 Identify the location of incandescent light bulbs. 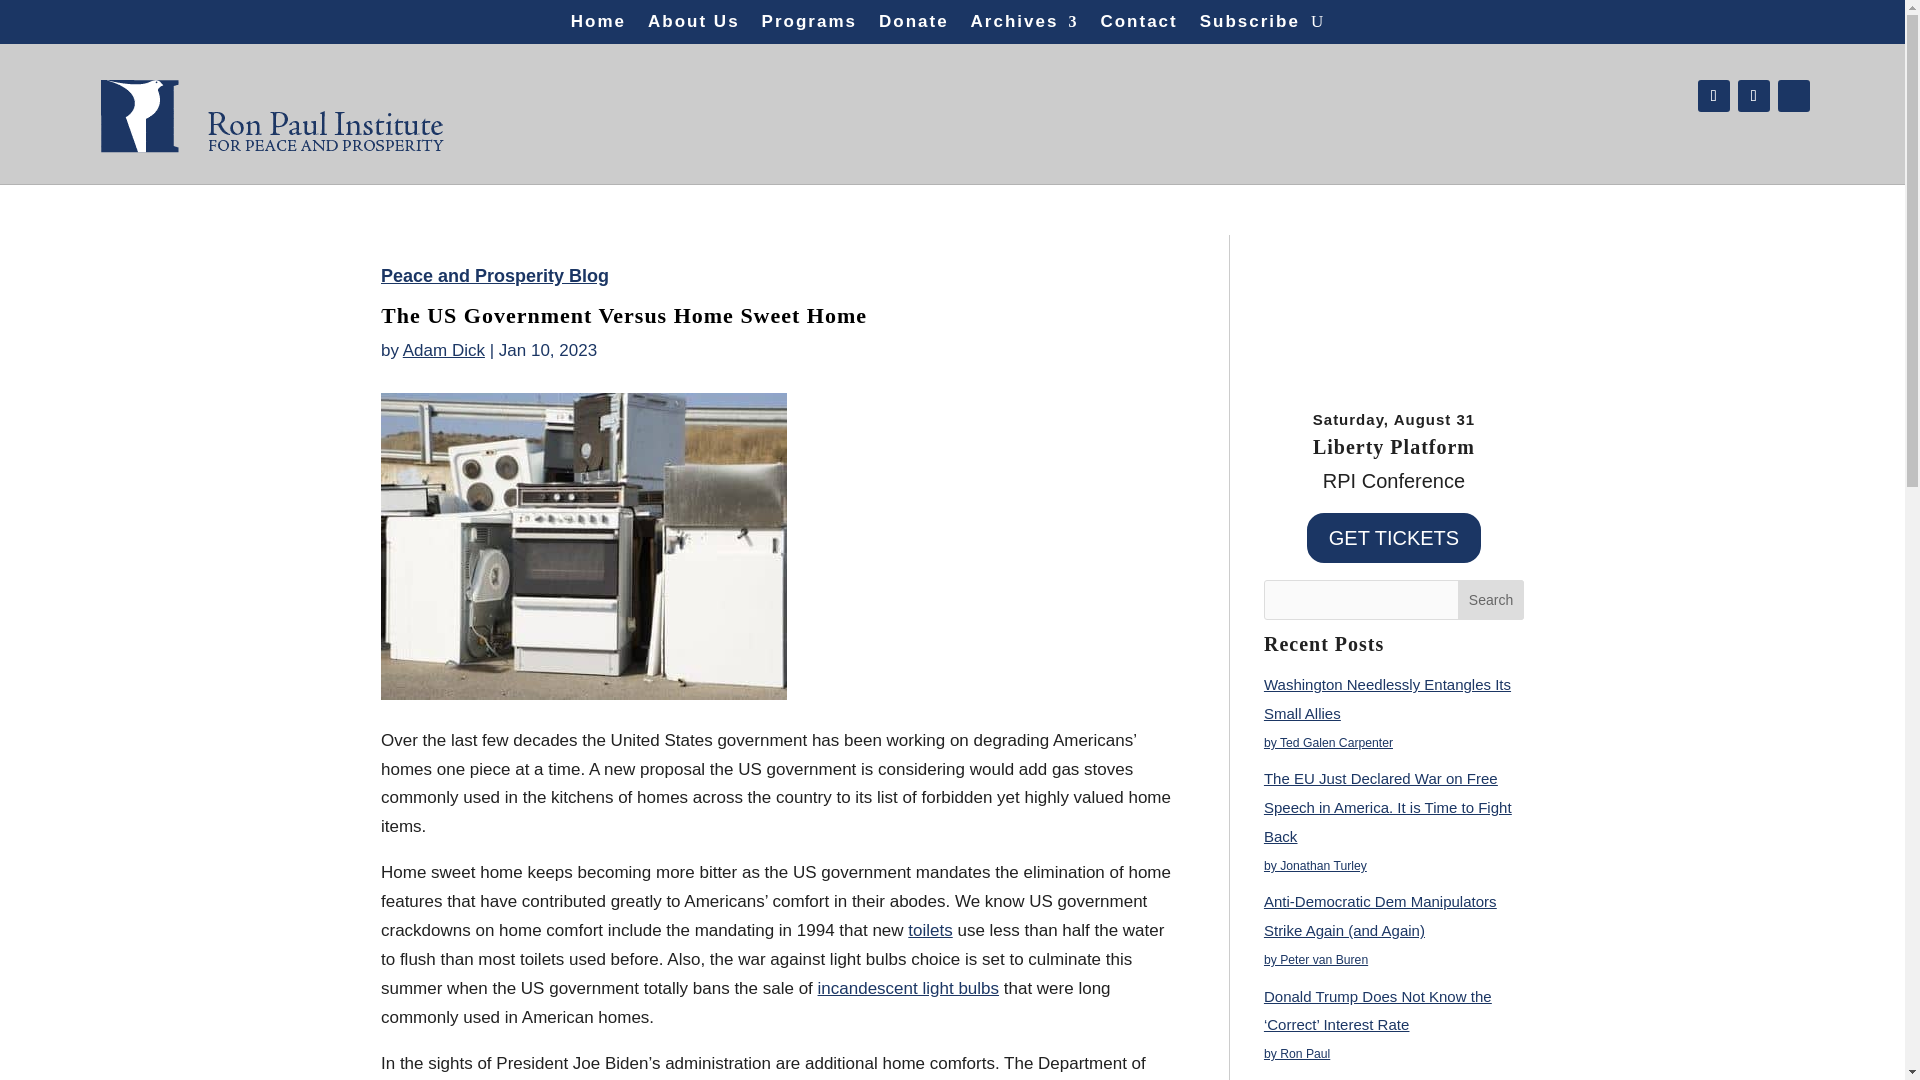
(908, 988).